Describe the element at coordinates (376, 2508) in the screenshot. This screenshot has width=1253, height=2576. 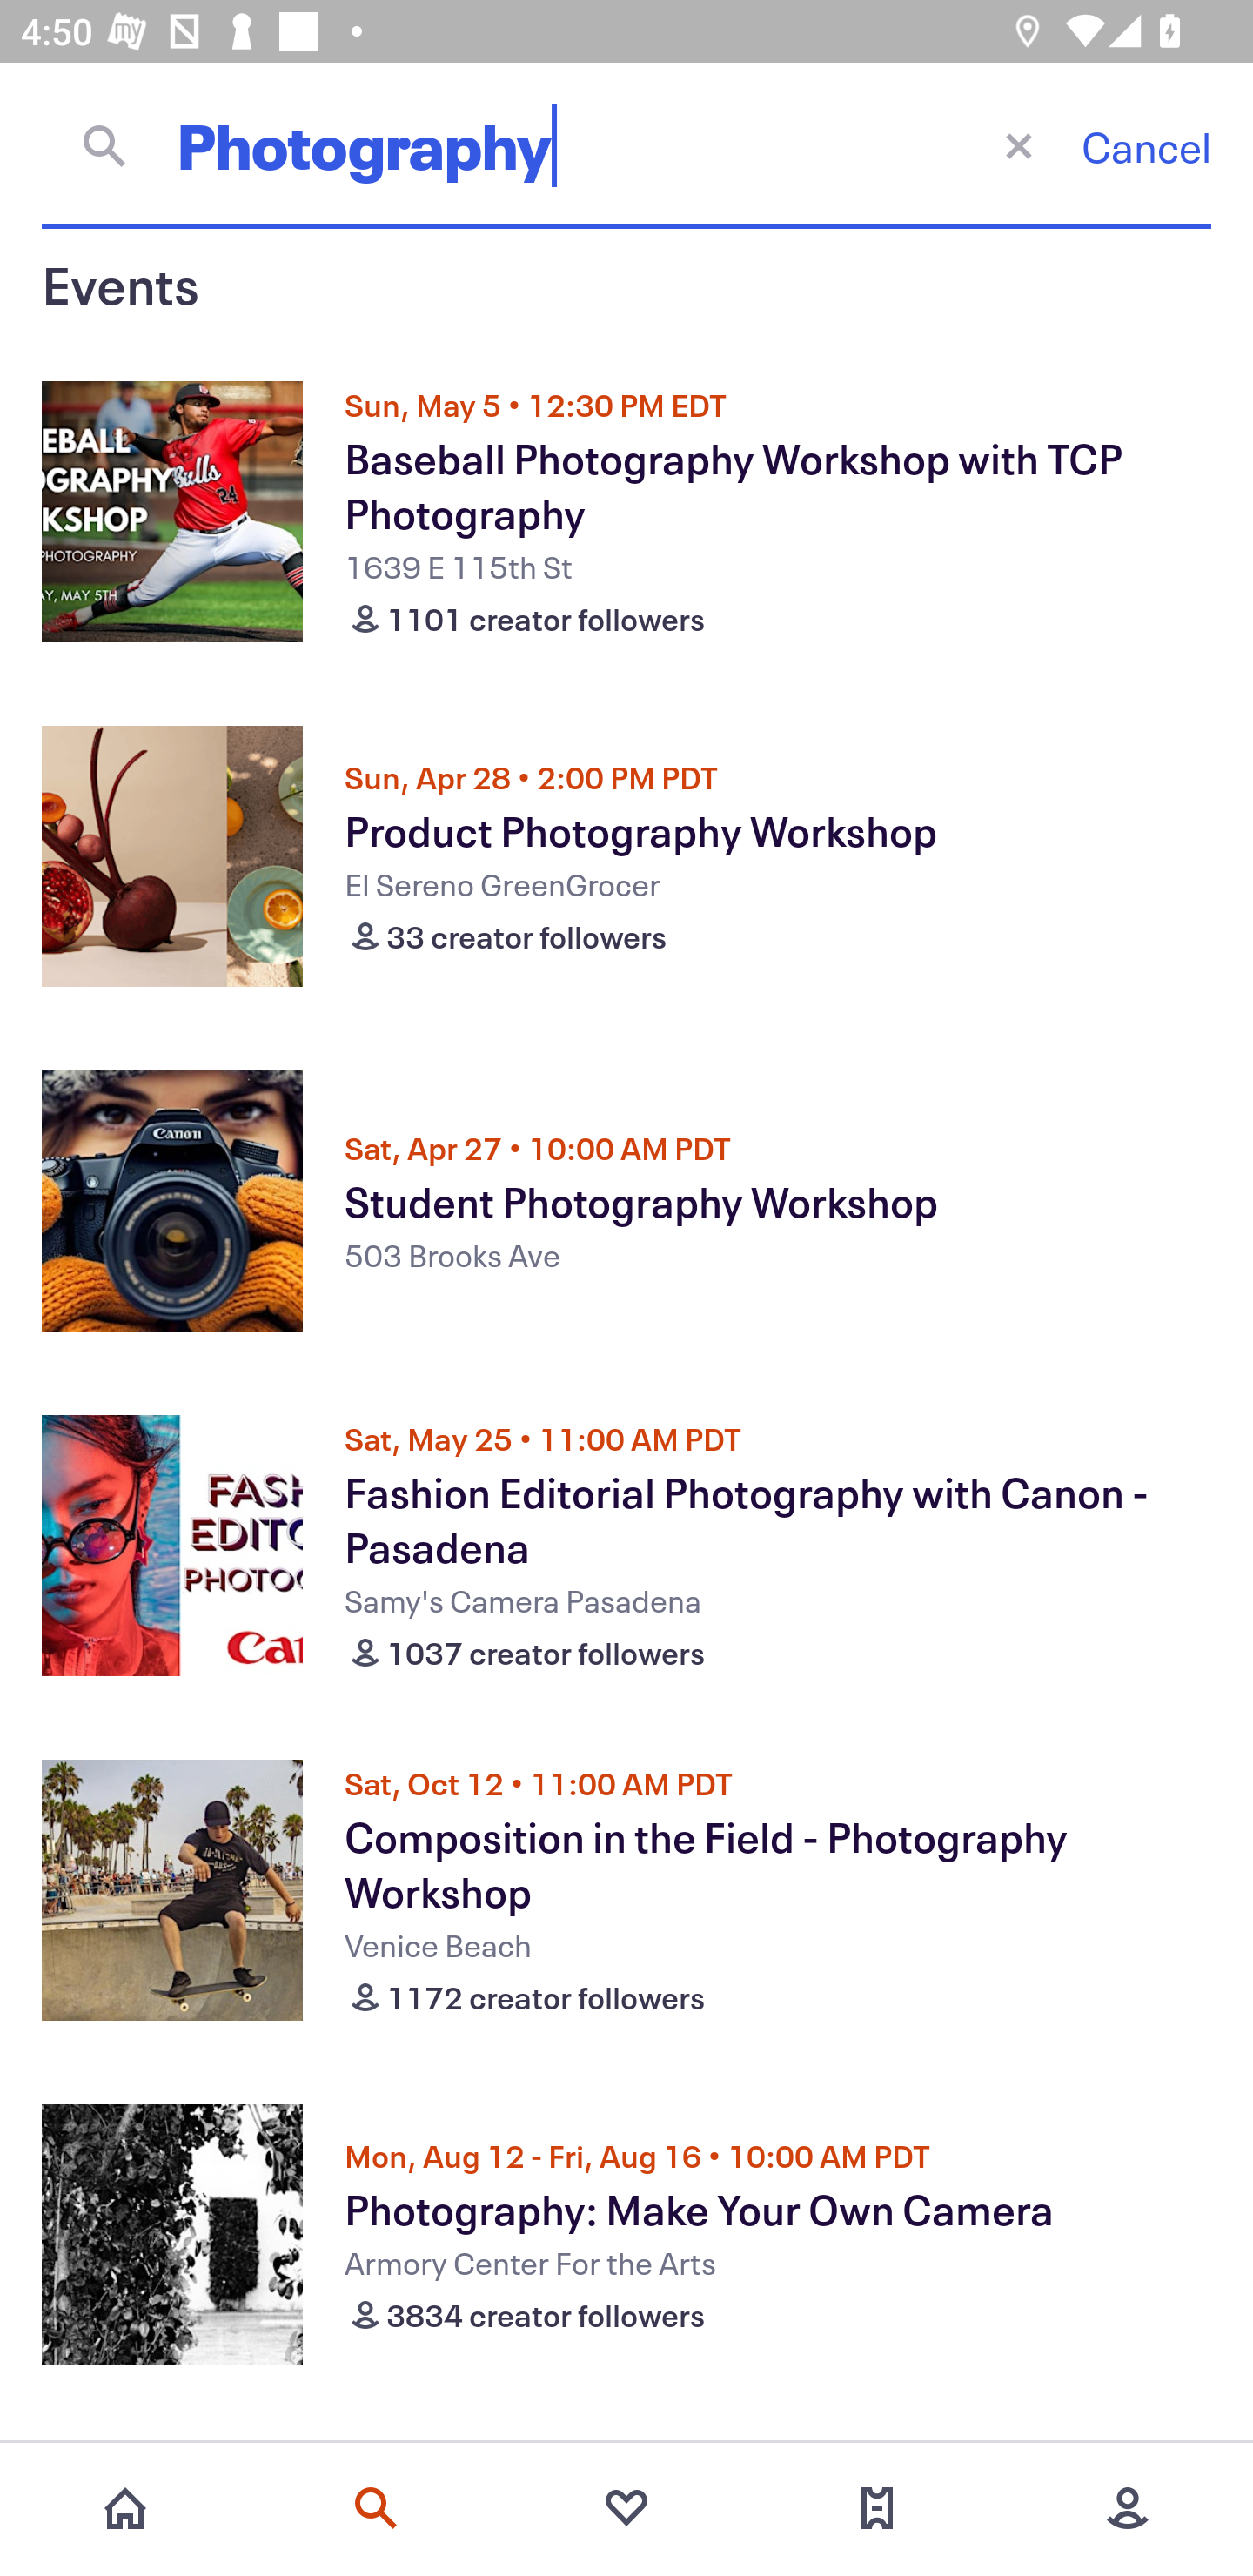
I see `Search events` at that location.